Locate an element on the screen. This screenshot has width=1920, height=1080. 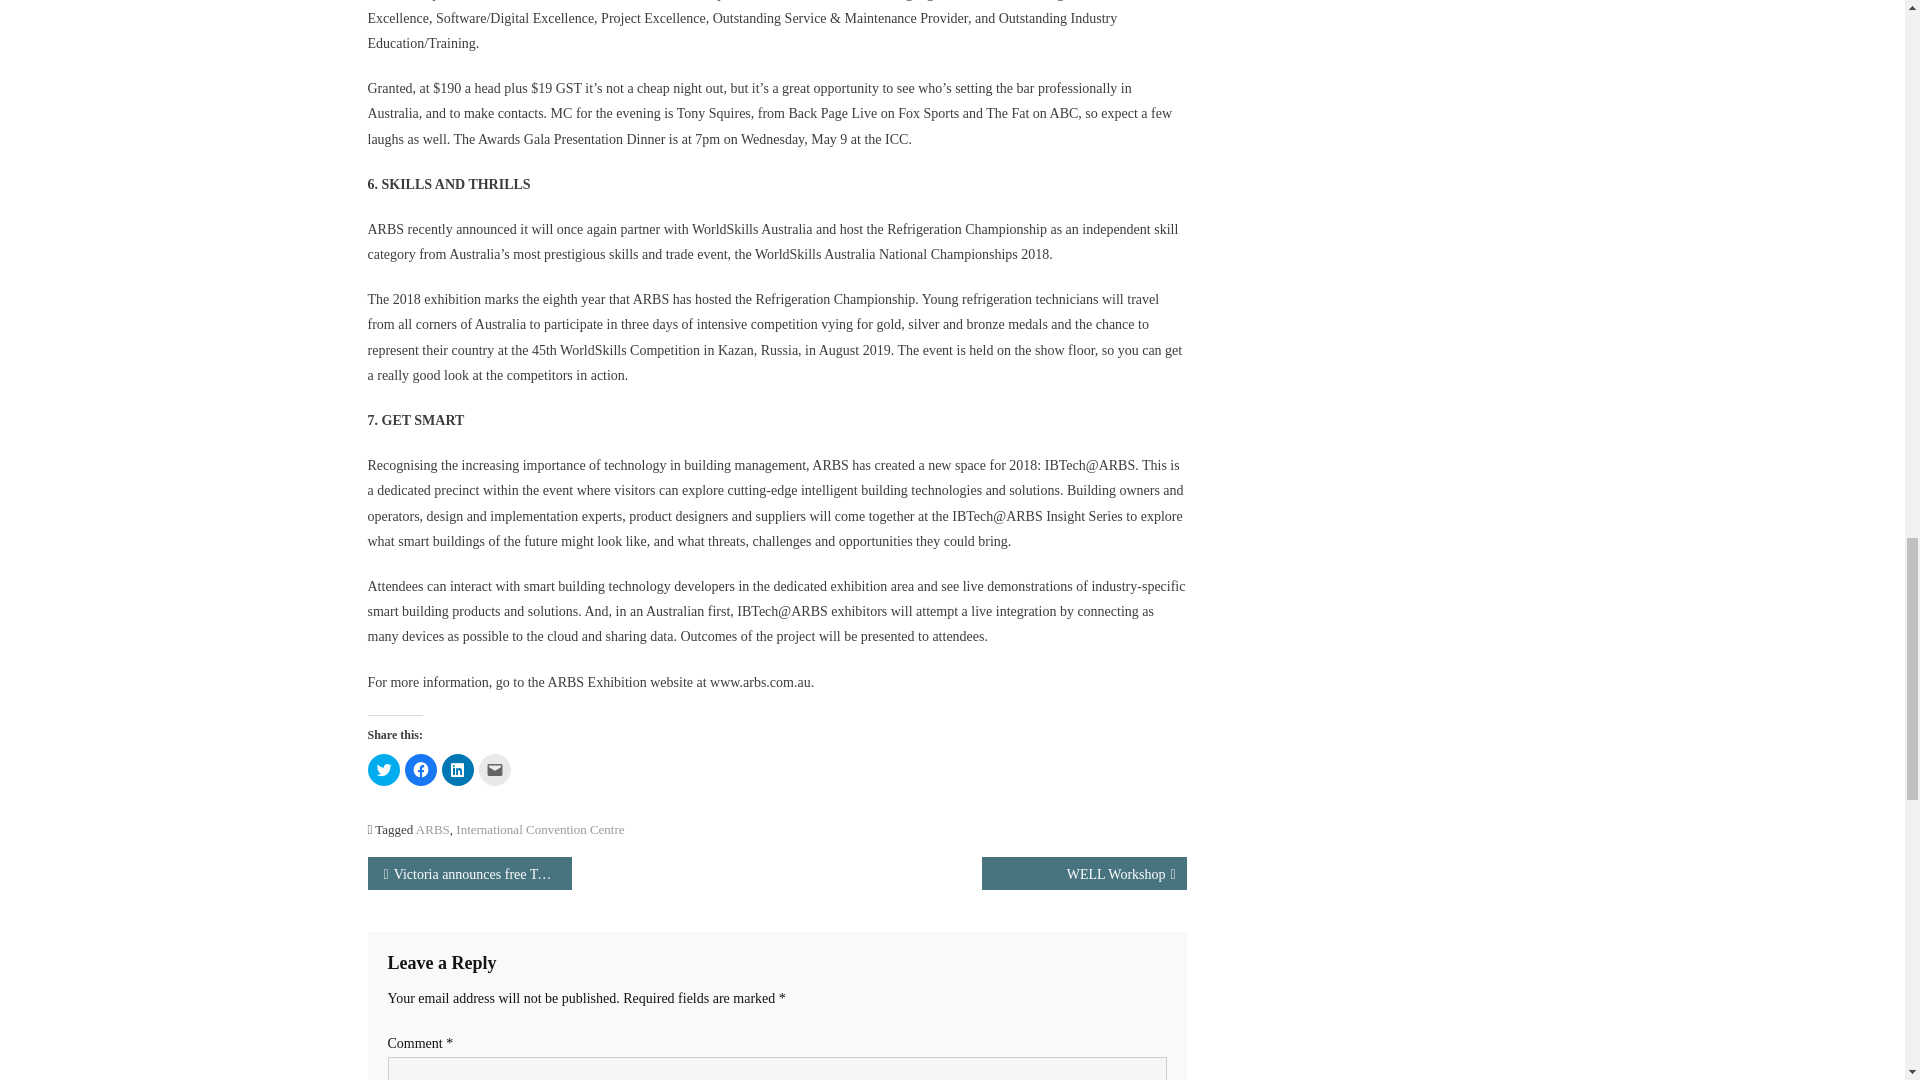
Click to share on LinkedIn is located at coordinates (458, 770).